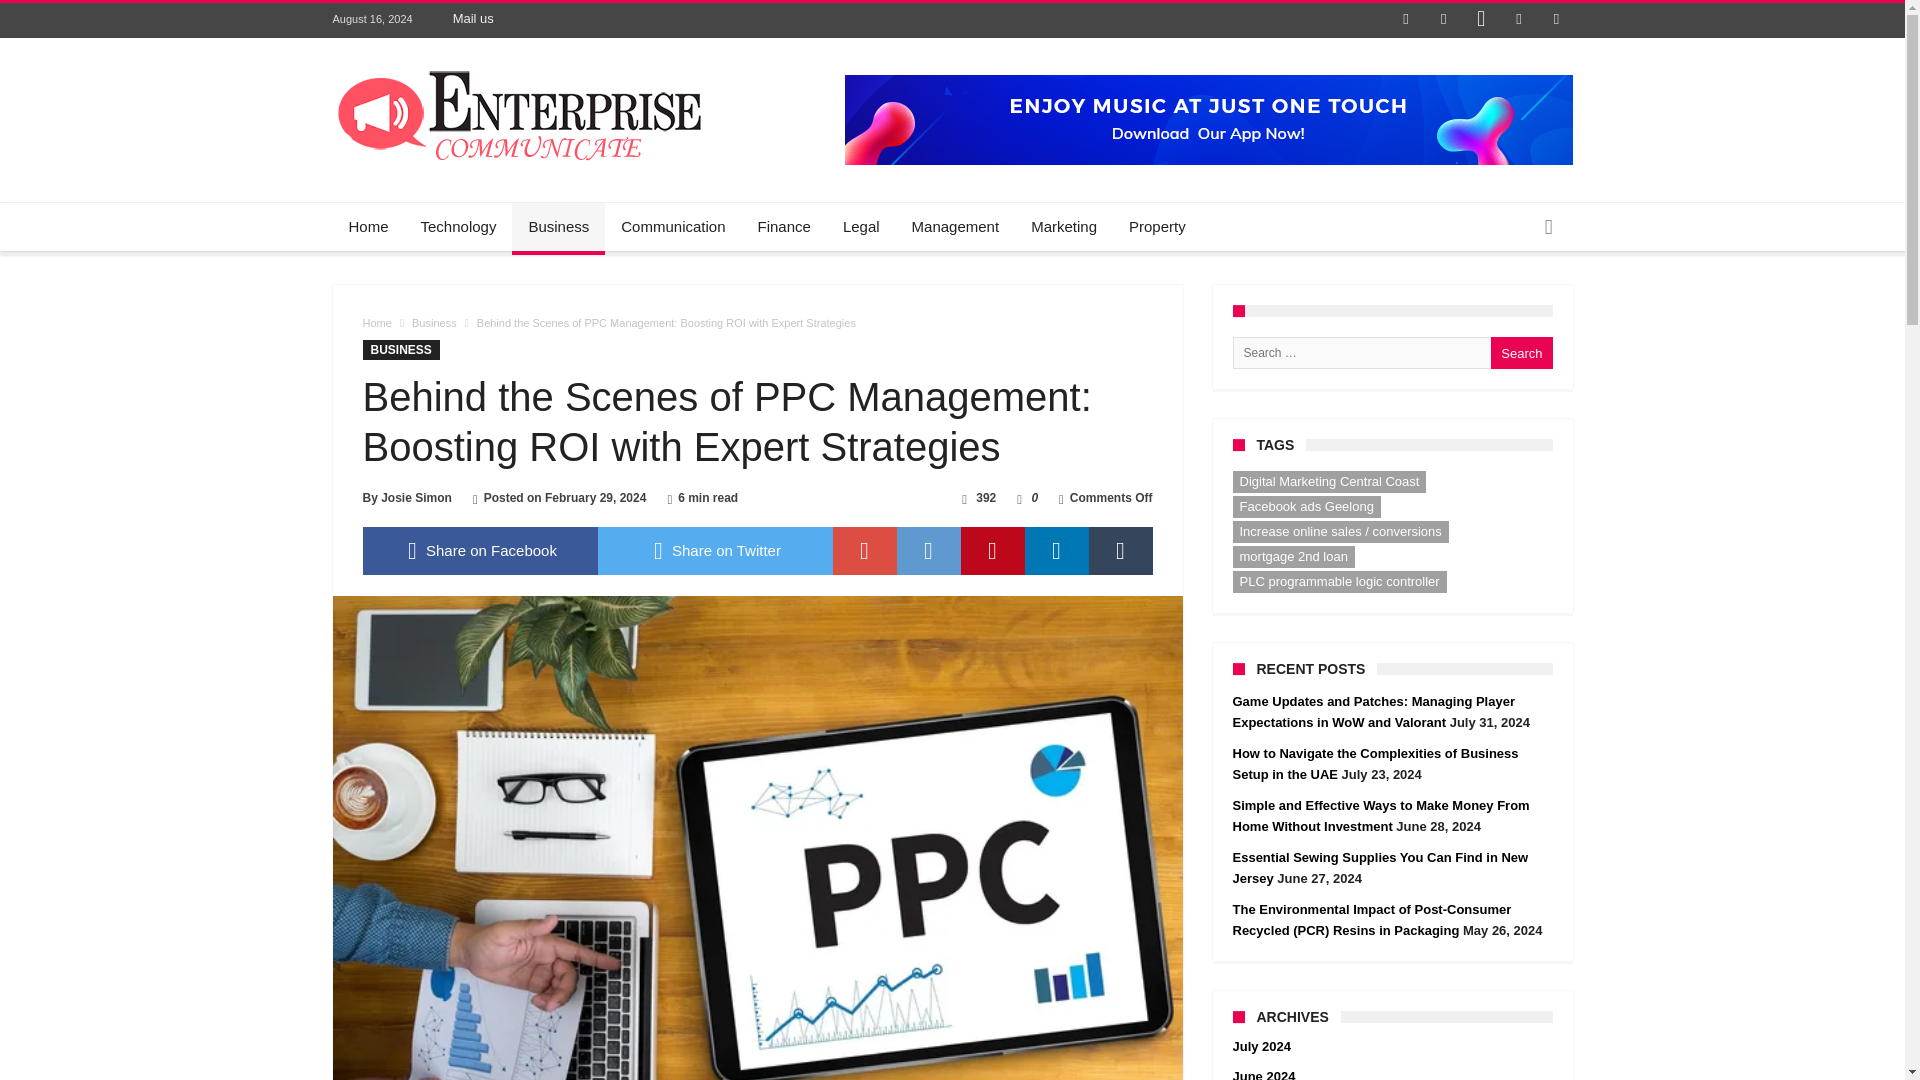 This screenshot has height=1080, width=1920. I want to click on Search, so click(1521, 352).